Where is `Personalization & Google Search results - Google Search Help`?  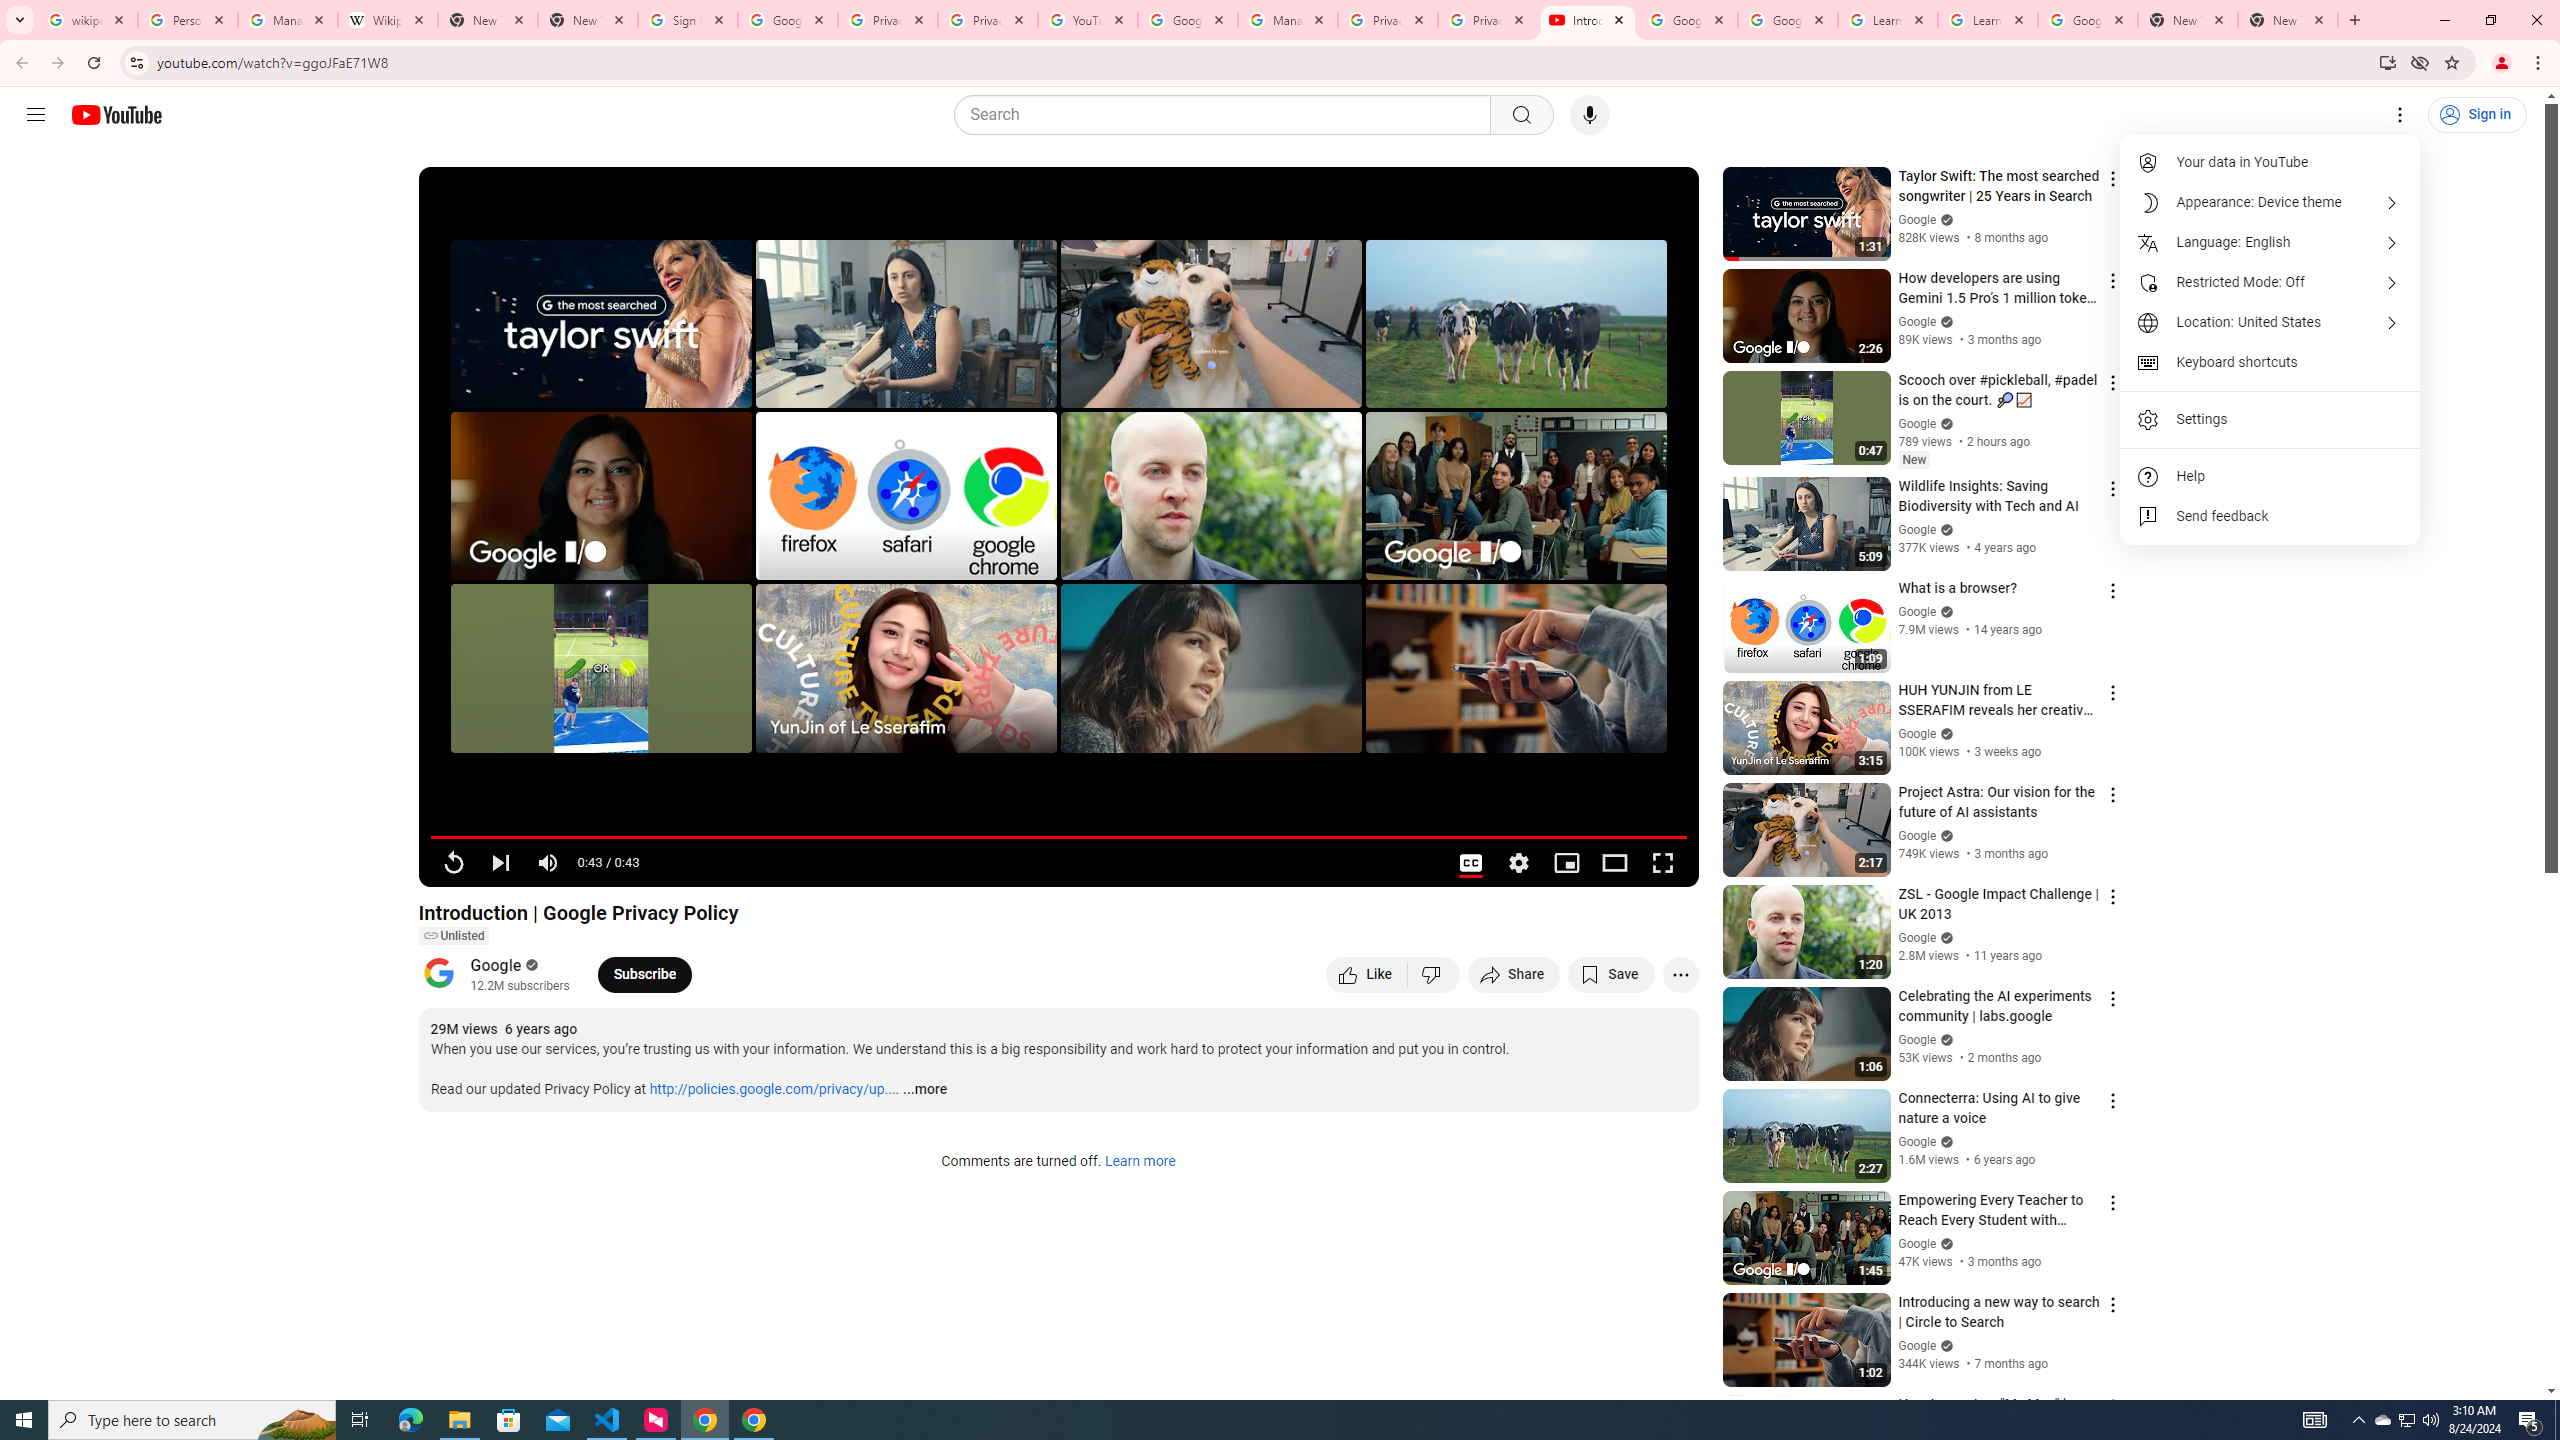
Personalization & Google Search results - Google Search Help is located at coordinates (186, 20).